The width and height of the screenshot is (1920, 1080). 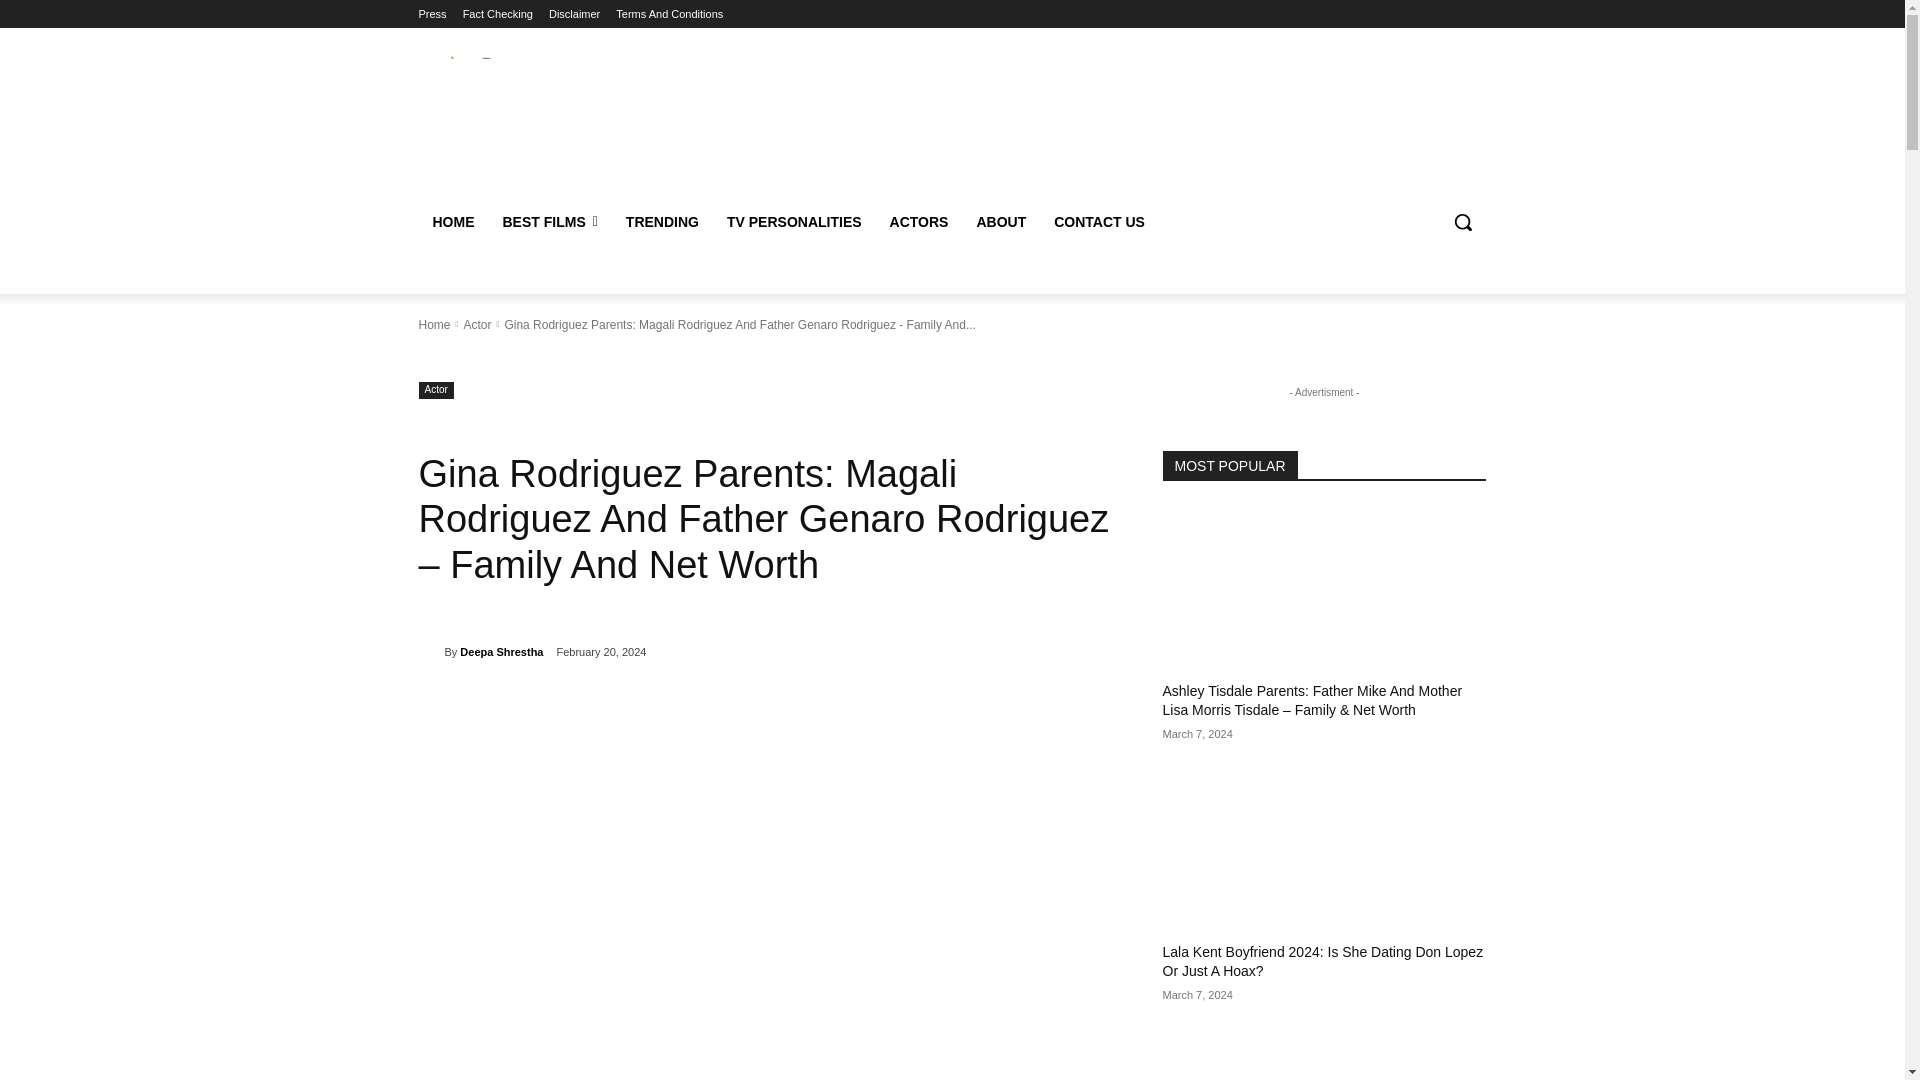 I want to click on Terms And Conditions, so click(x=670, y=14).